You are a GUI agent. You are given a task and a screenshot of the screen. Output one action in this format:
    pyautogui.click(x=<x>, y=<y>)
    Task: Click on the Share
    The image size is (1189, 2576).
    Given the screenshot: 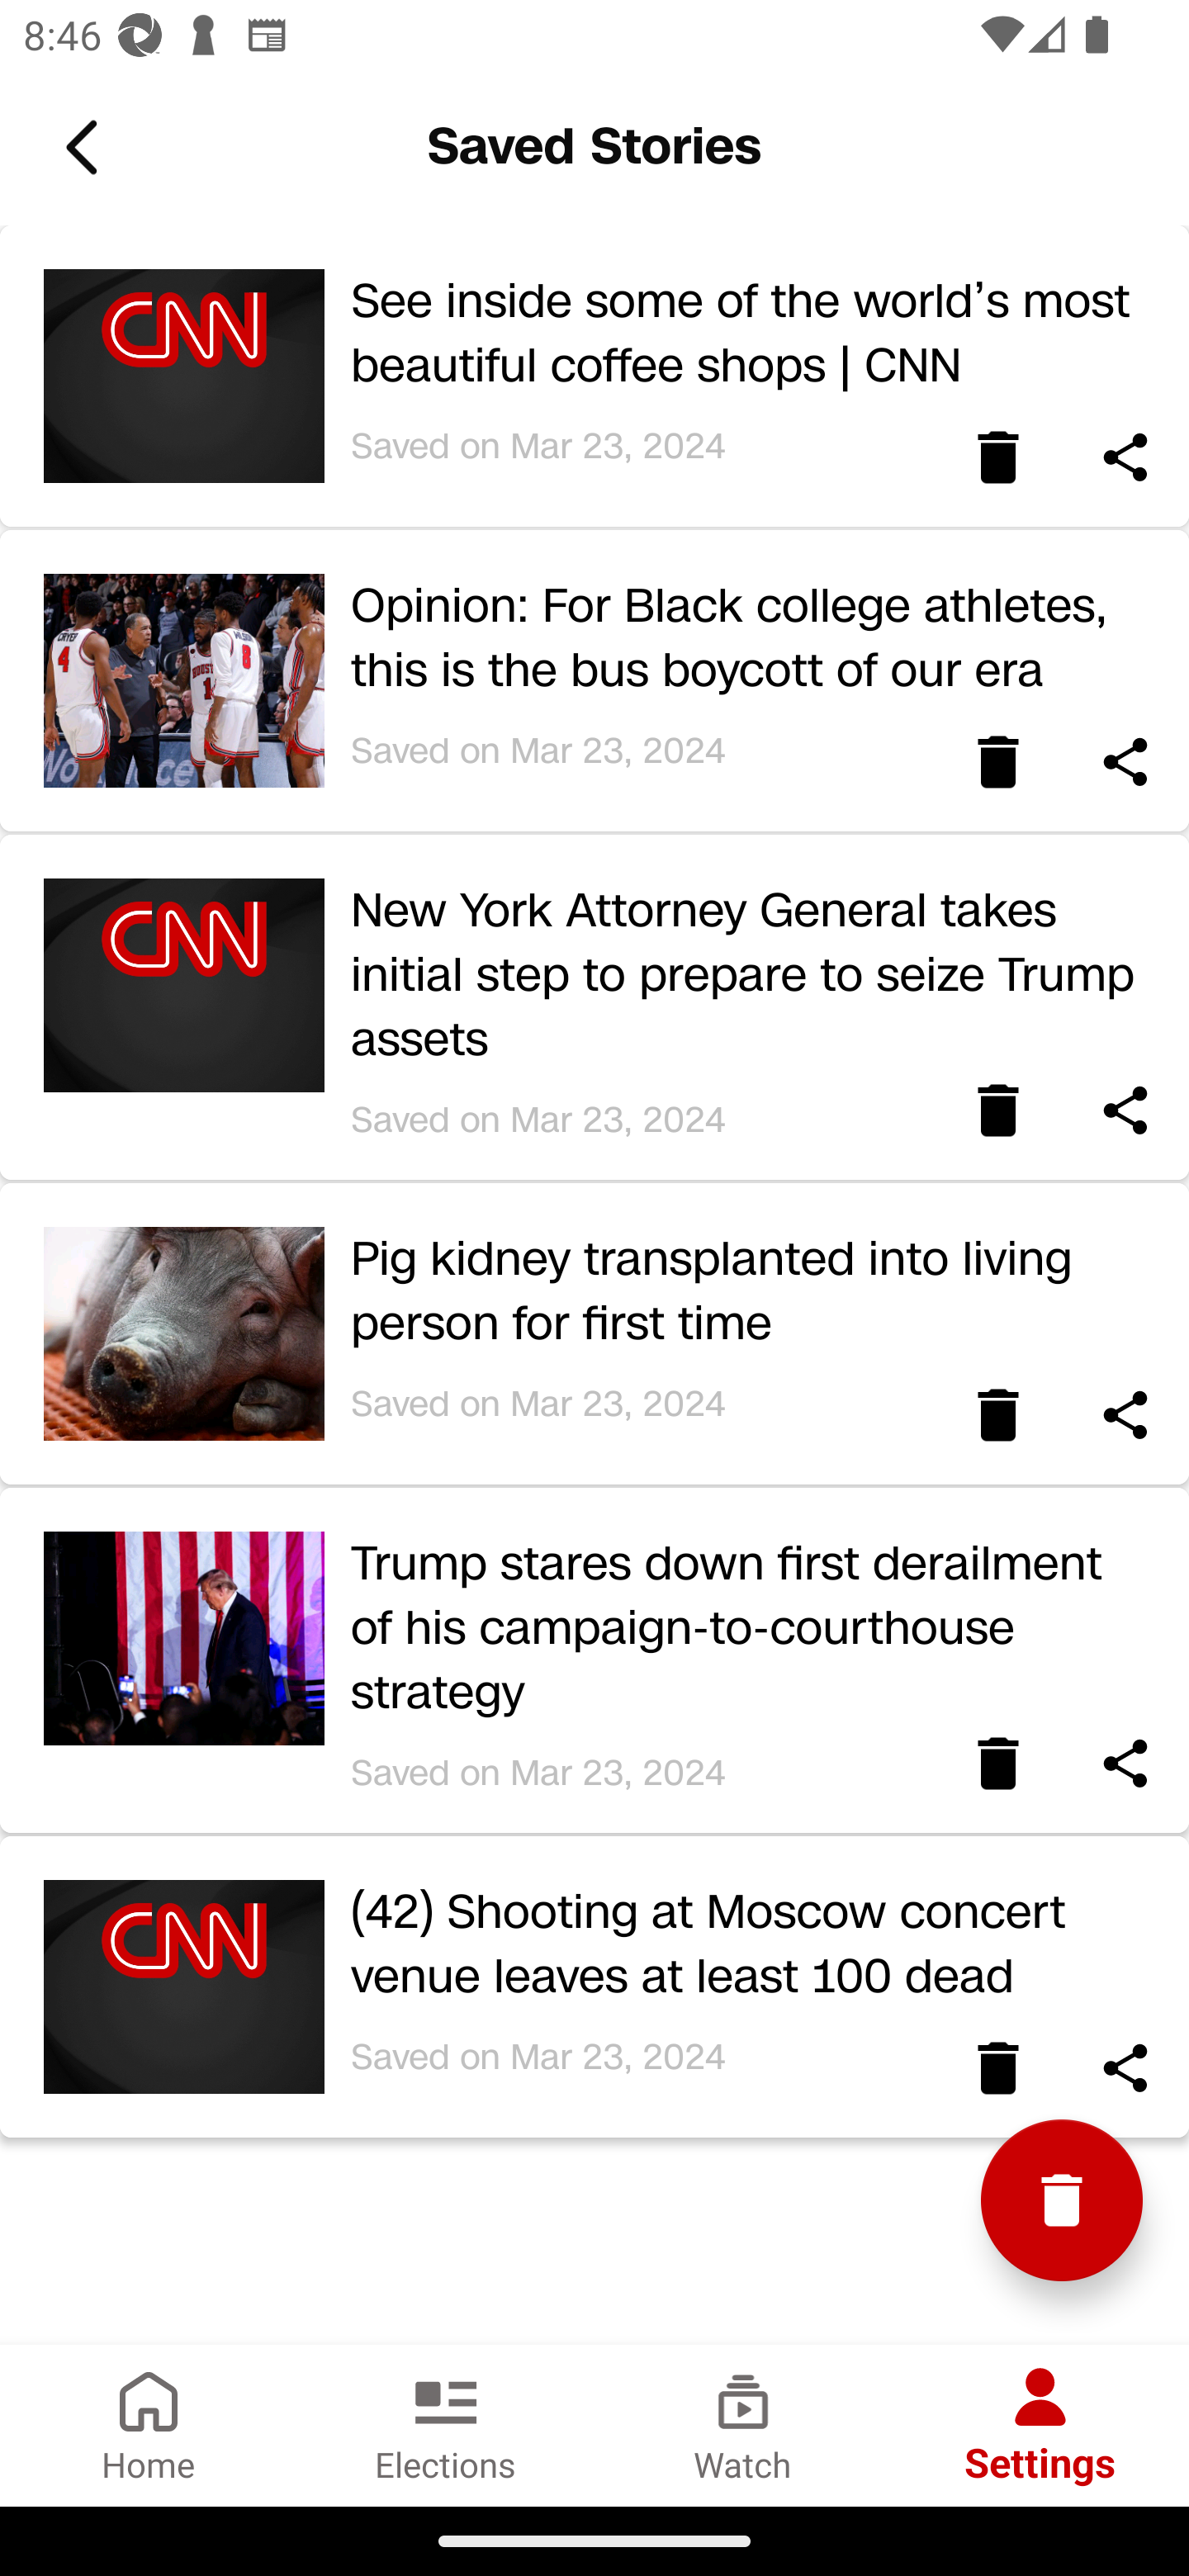 What is the action you would take?
    pyautogui.click(x=1125, y=1432)
    